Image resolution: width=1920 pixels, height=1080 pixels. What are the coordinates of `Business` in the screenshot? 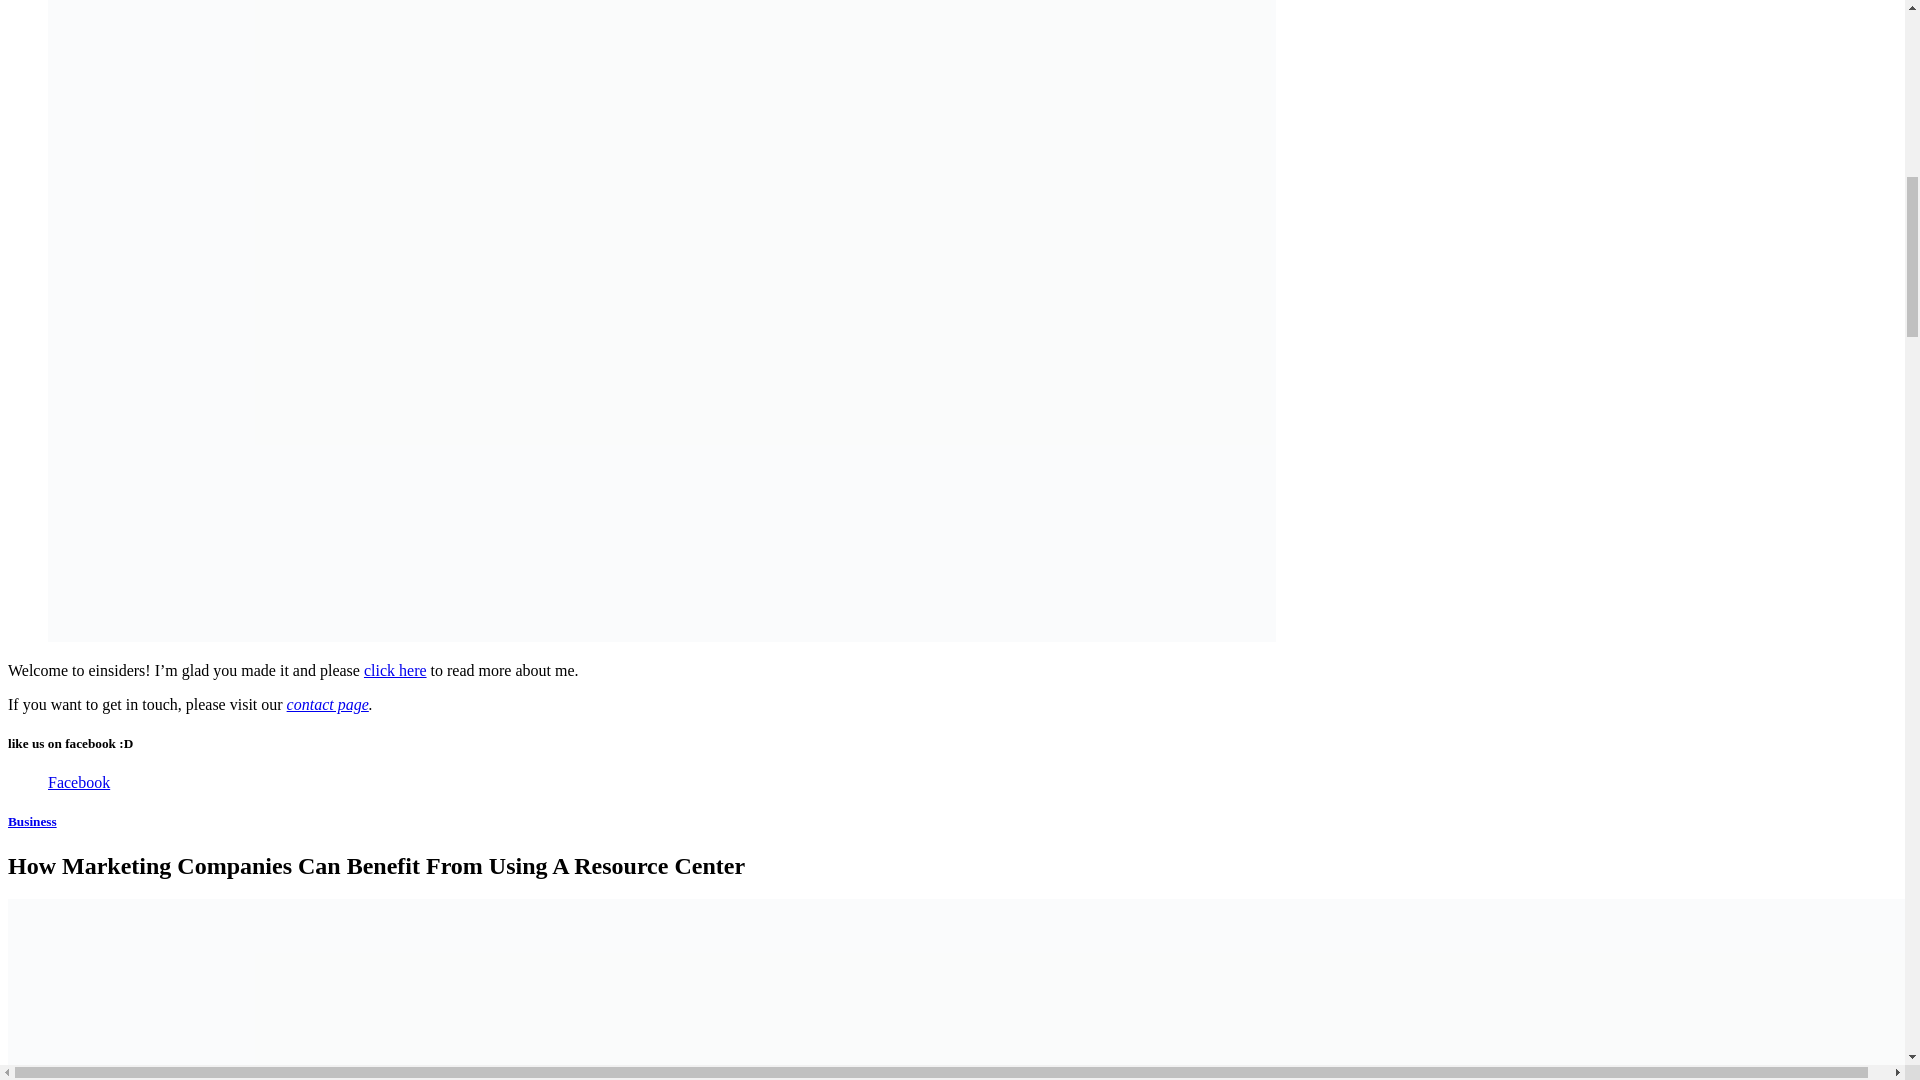 It's located at (32, 822).